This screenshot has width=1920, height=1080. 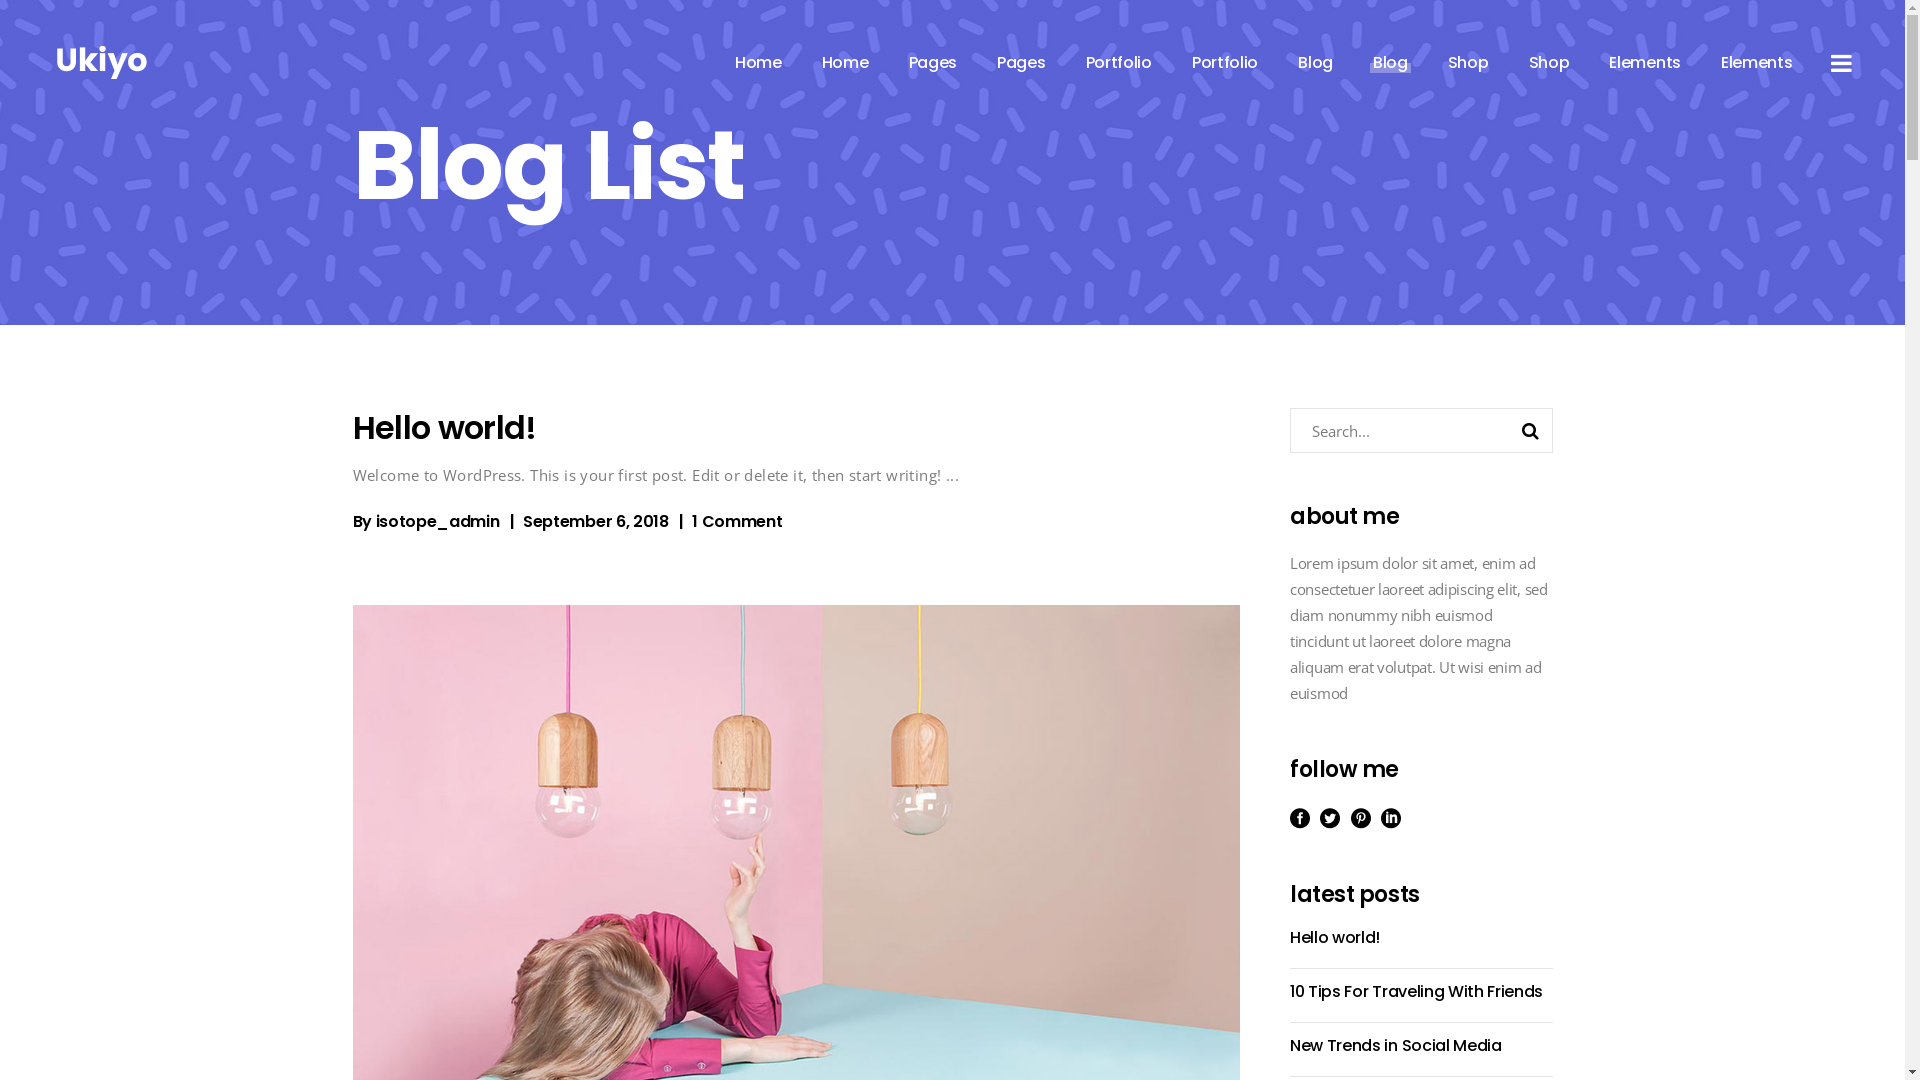 What do you see at coordinates (444, 428) in the screenshot?
I see `Hello world!` at bounding box center [444, 428].